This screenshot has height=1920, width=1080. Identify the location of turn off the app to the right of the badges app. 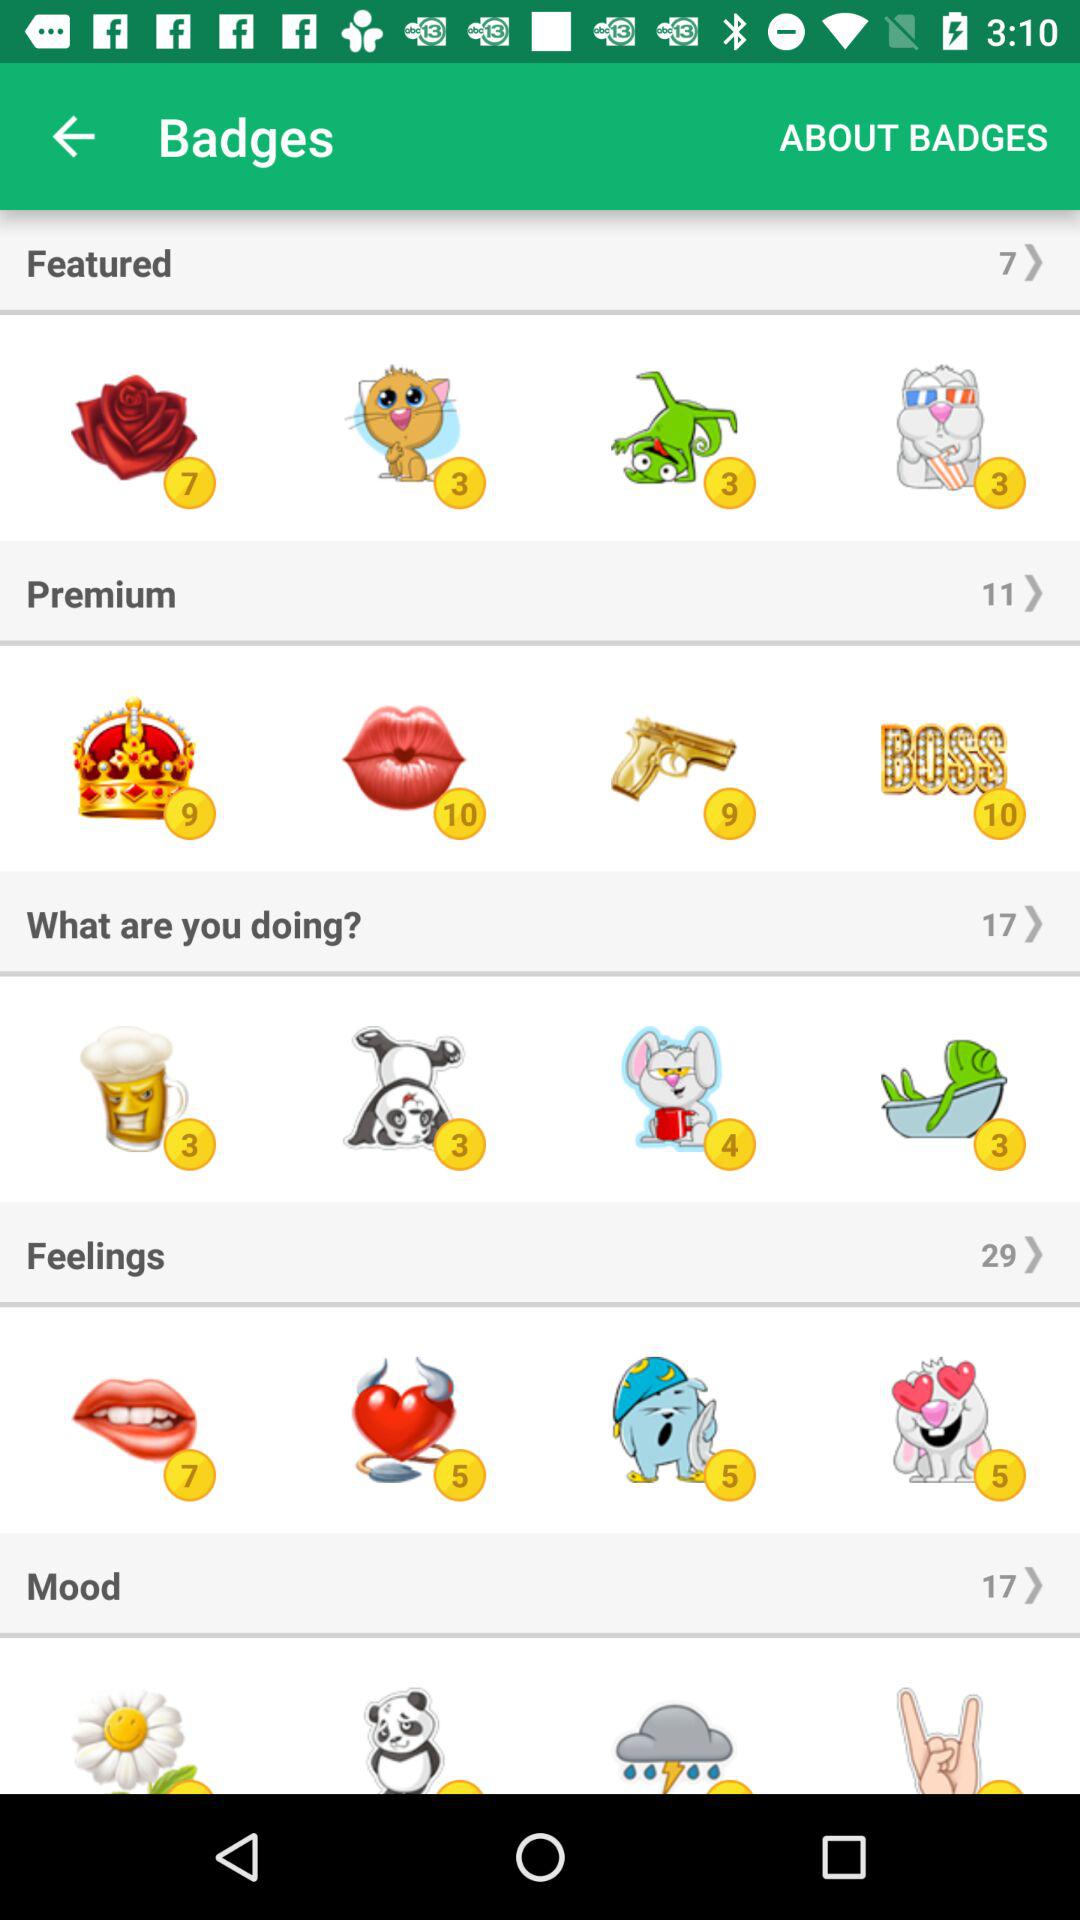
(914, 136).